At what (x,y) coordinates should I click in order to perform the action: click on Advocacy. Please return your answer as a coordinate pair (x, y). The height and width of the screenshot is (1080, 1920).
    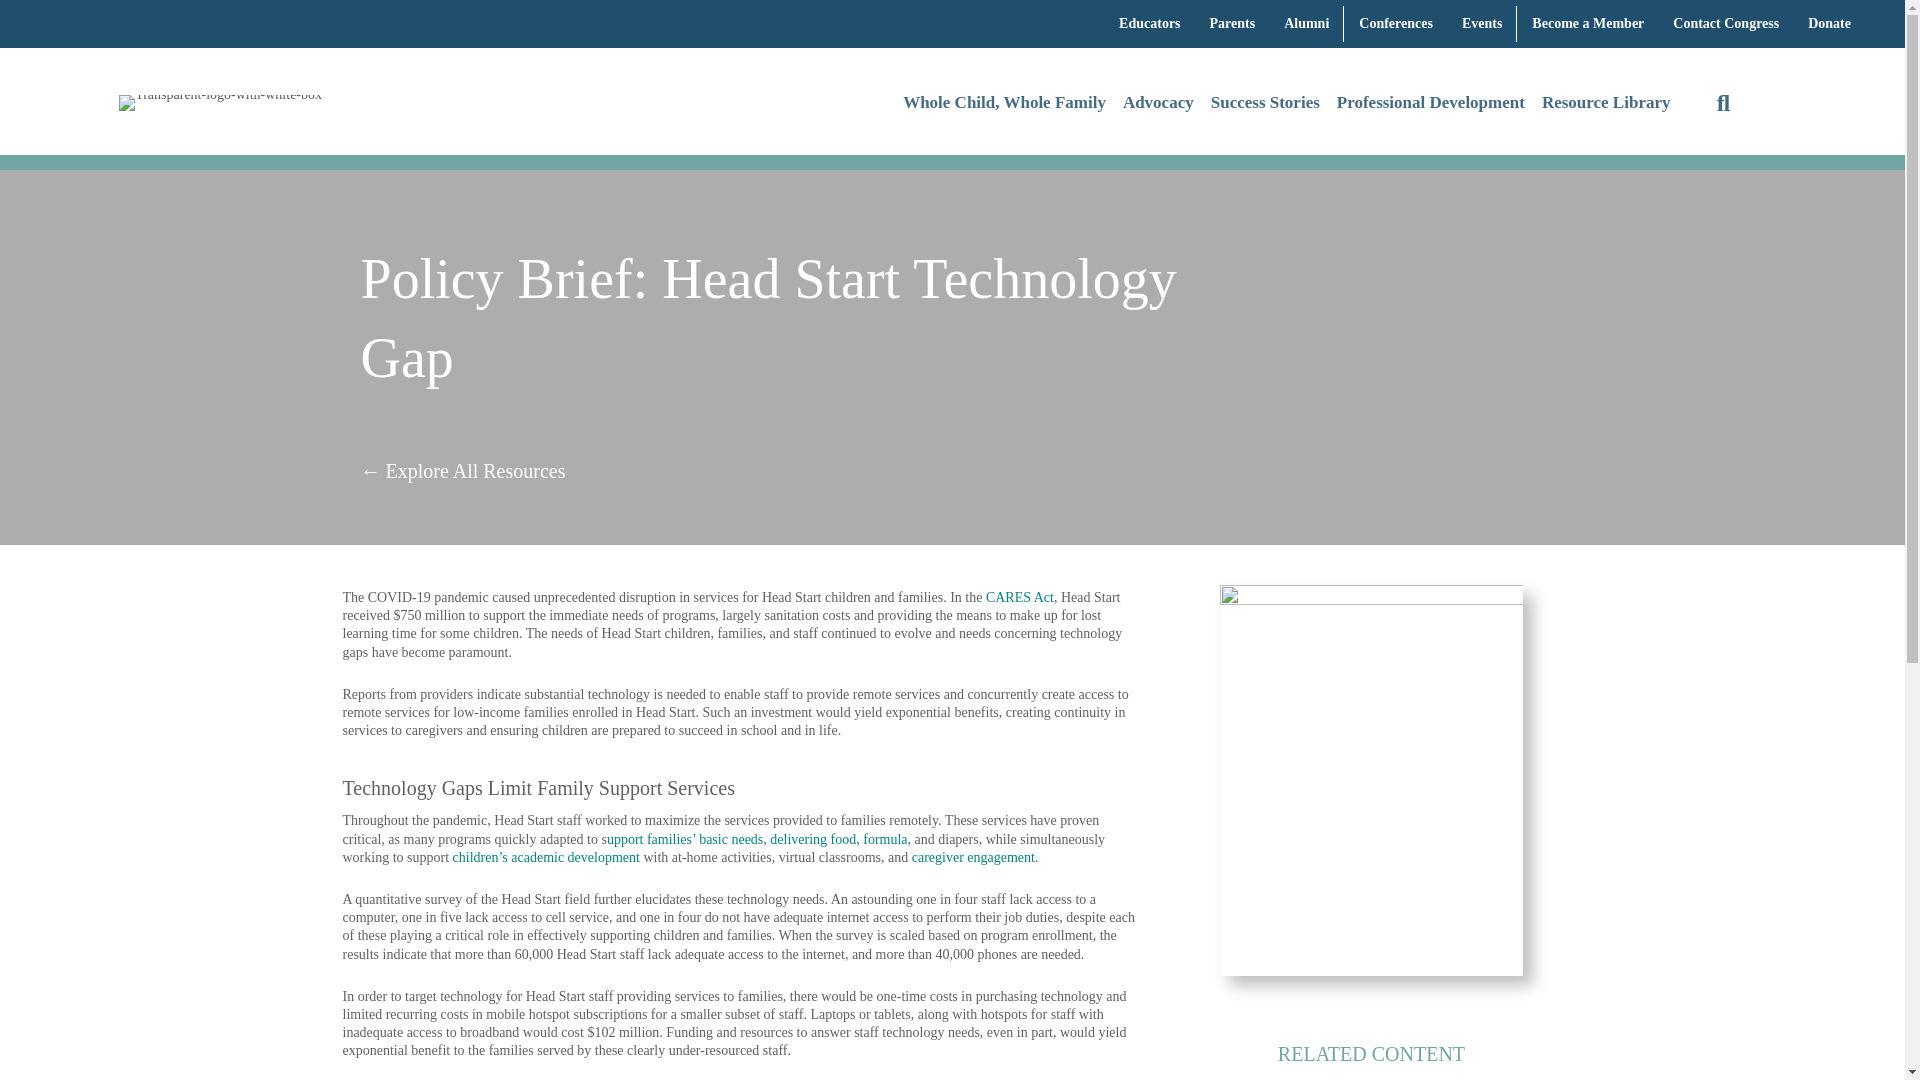
    Looking at the image, I should click on (1158, 104).